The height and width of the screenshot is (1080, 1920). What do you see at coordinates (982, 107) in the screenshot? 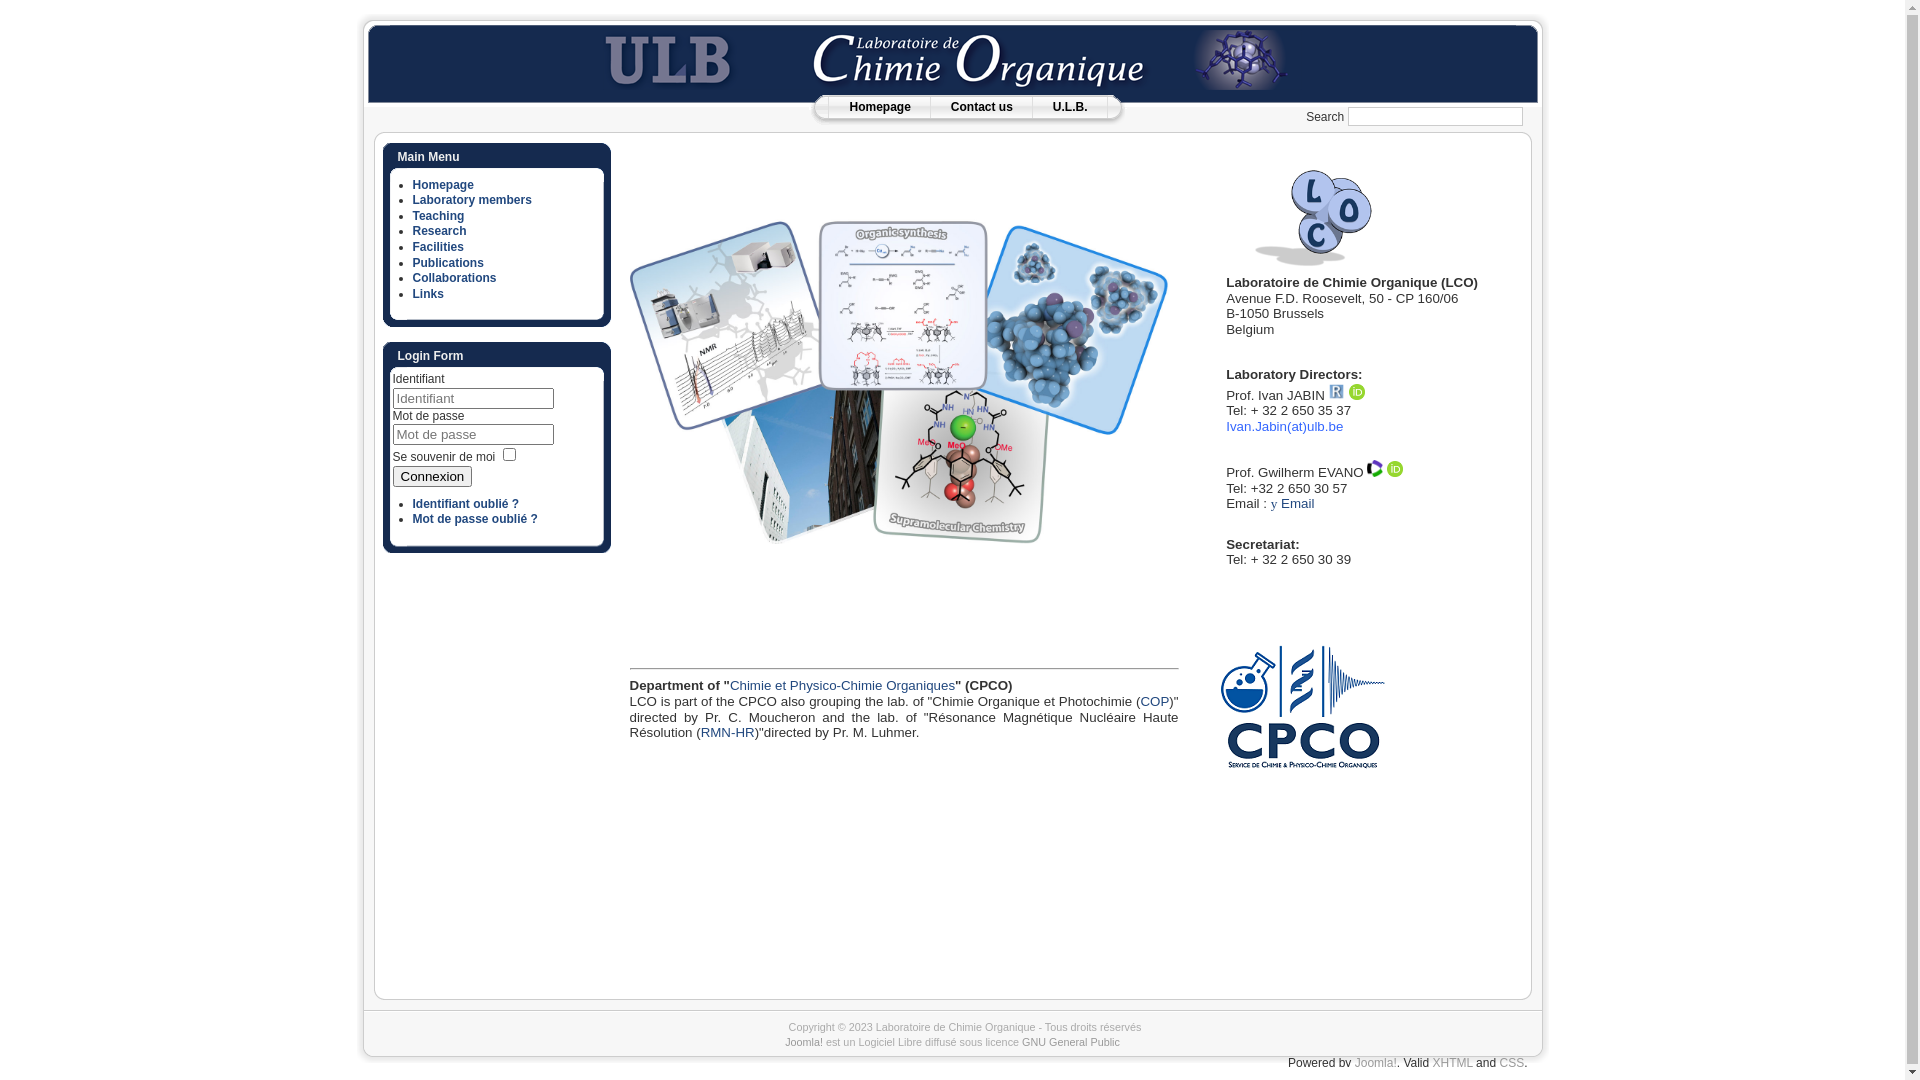
I see `Contact us` at bounding box center [982, 107].